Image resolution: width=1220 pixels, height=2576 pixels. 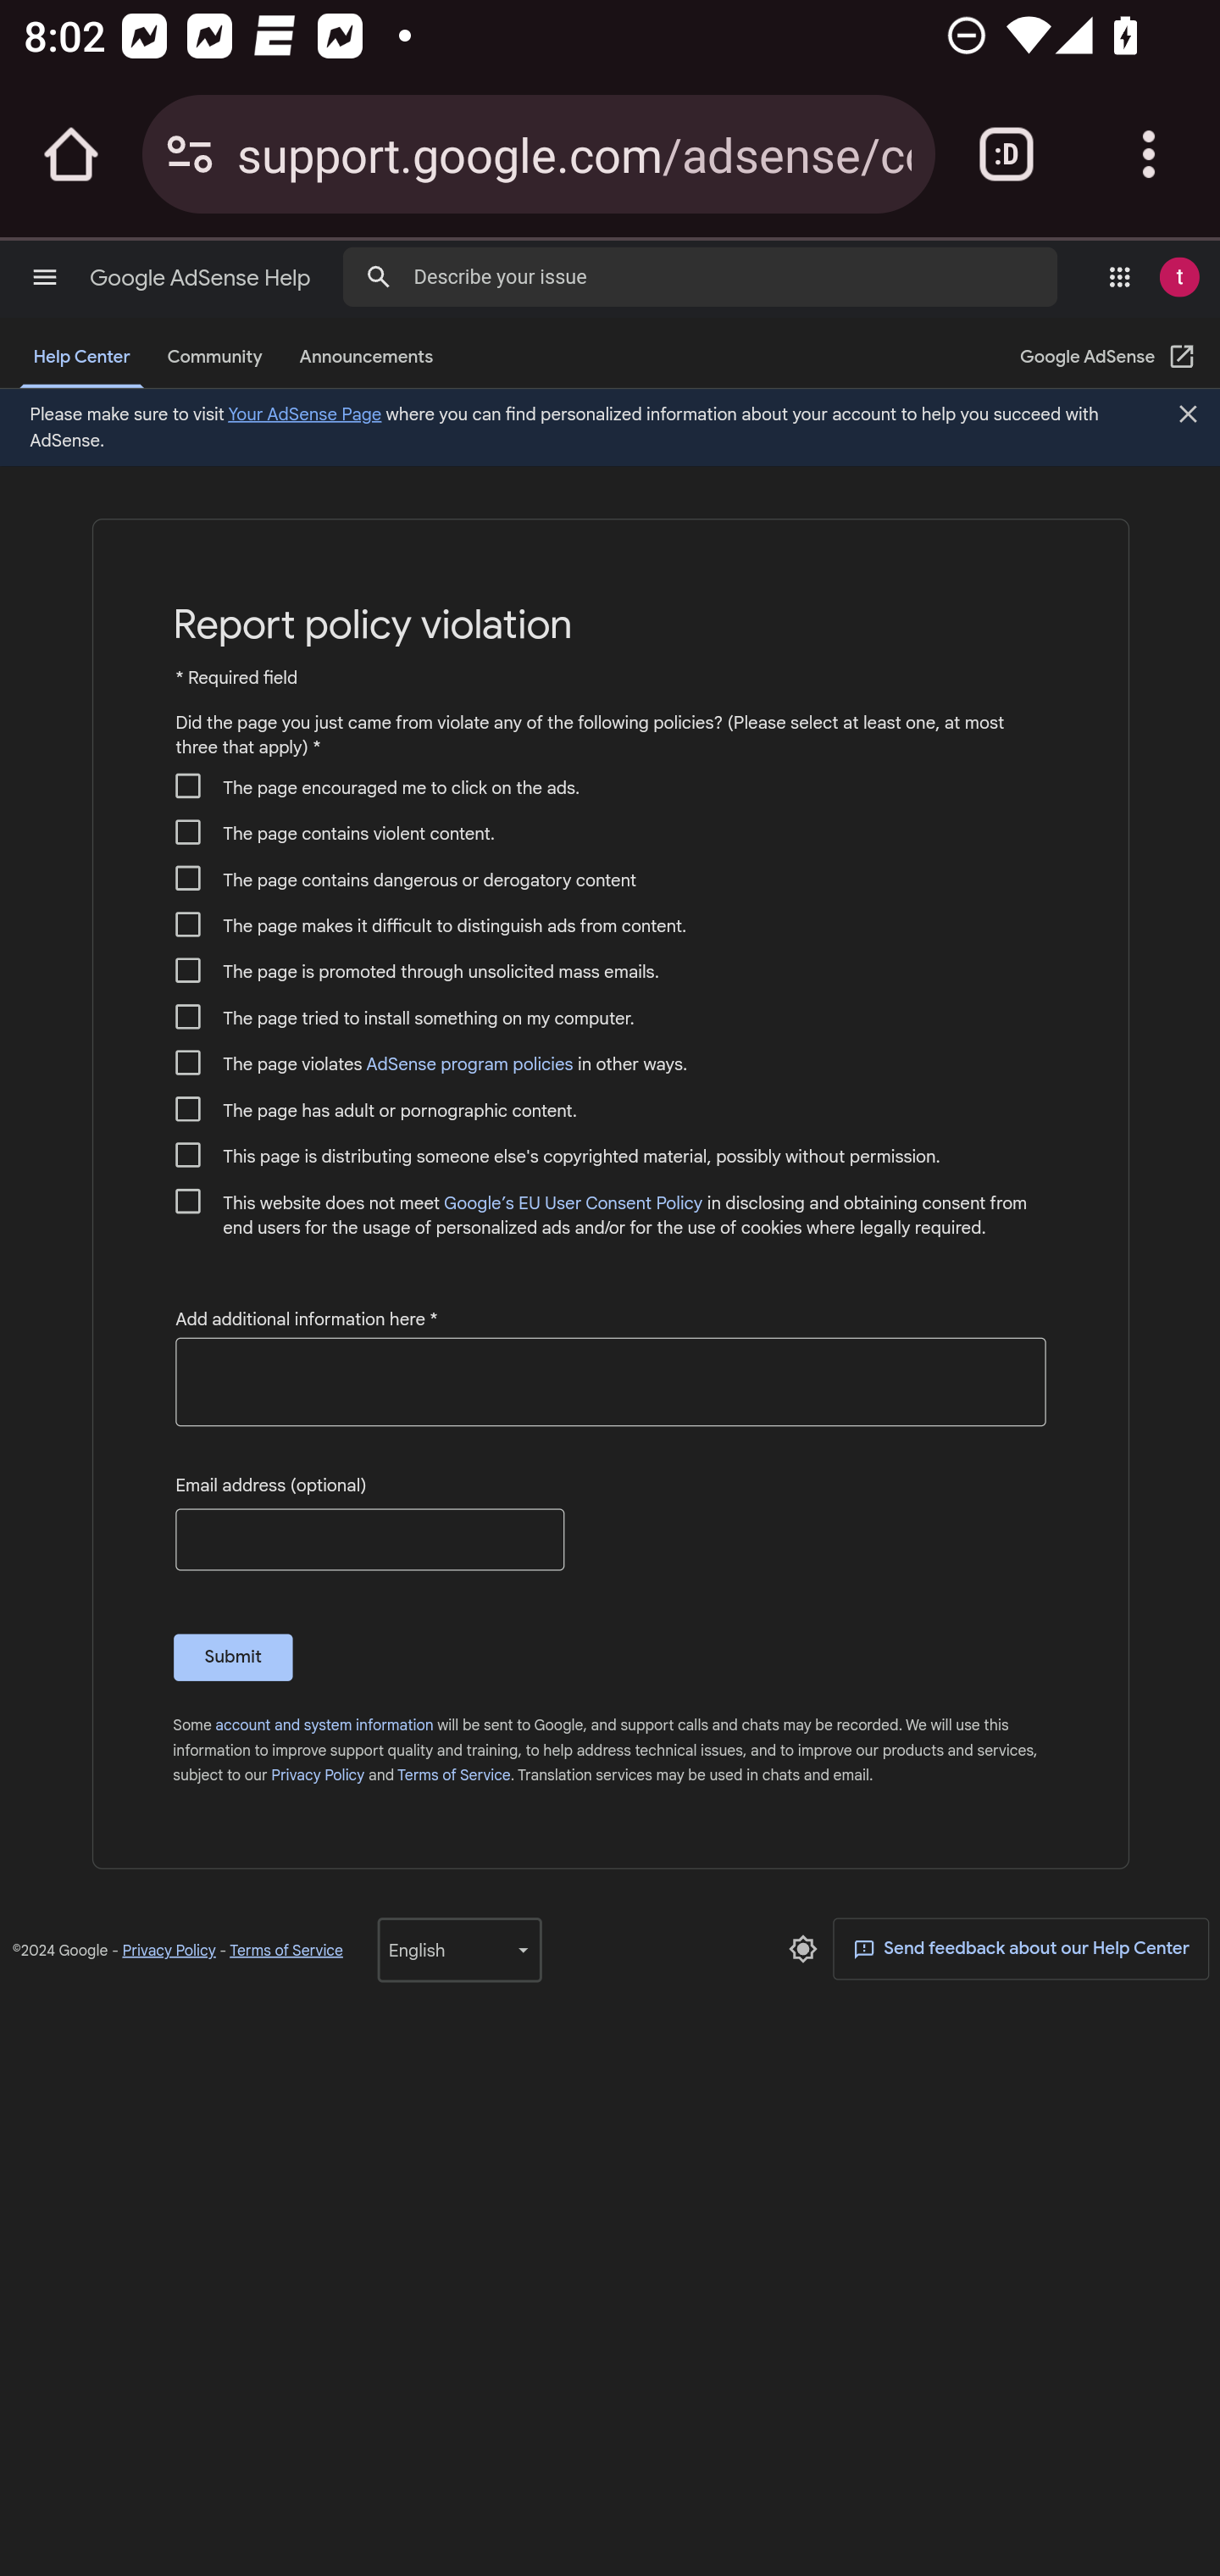 What do you see at coordinates (188, 1108) in the screenshot?
I see `The page has adult or pornographic content.` at bounding box center [188, 1108].